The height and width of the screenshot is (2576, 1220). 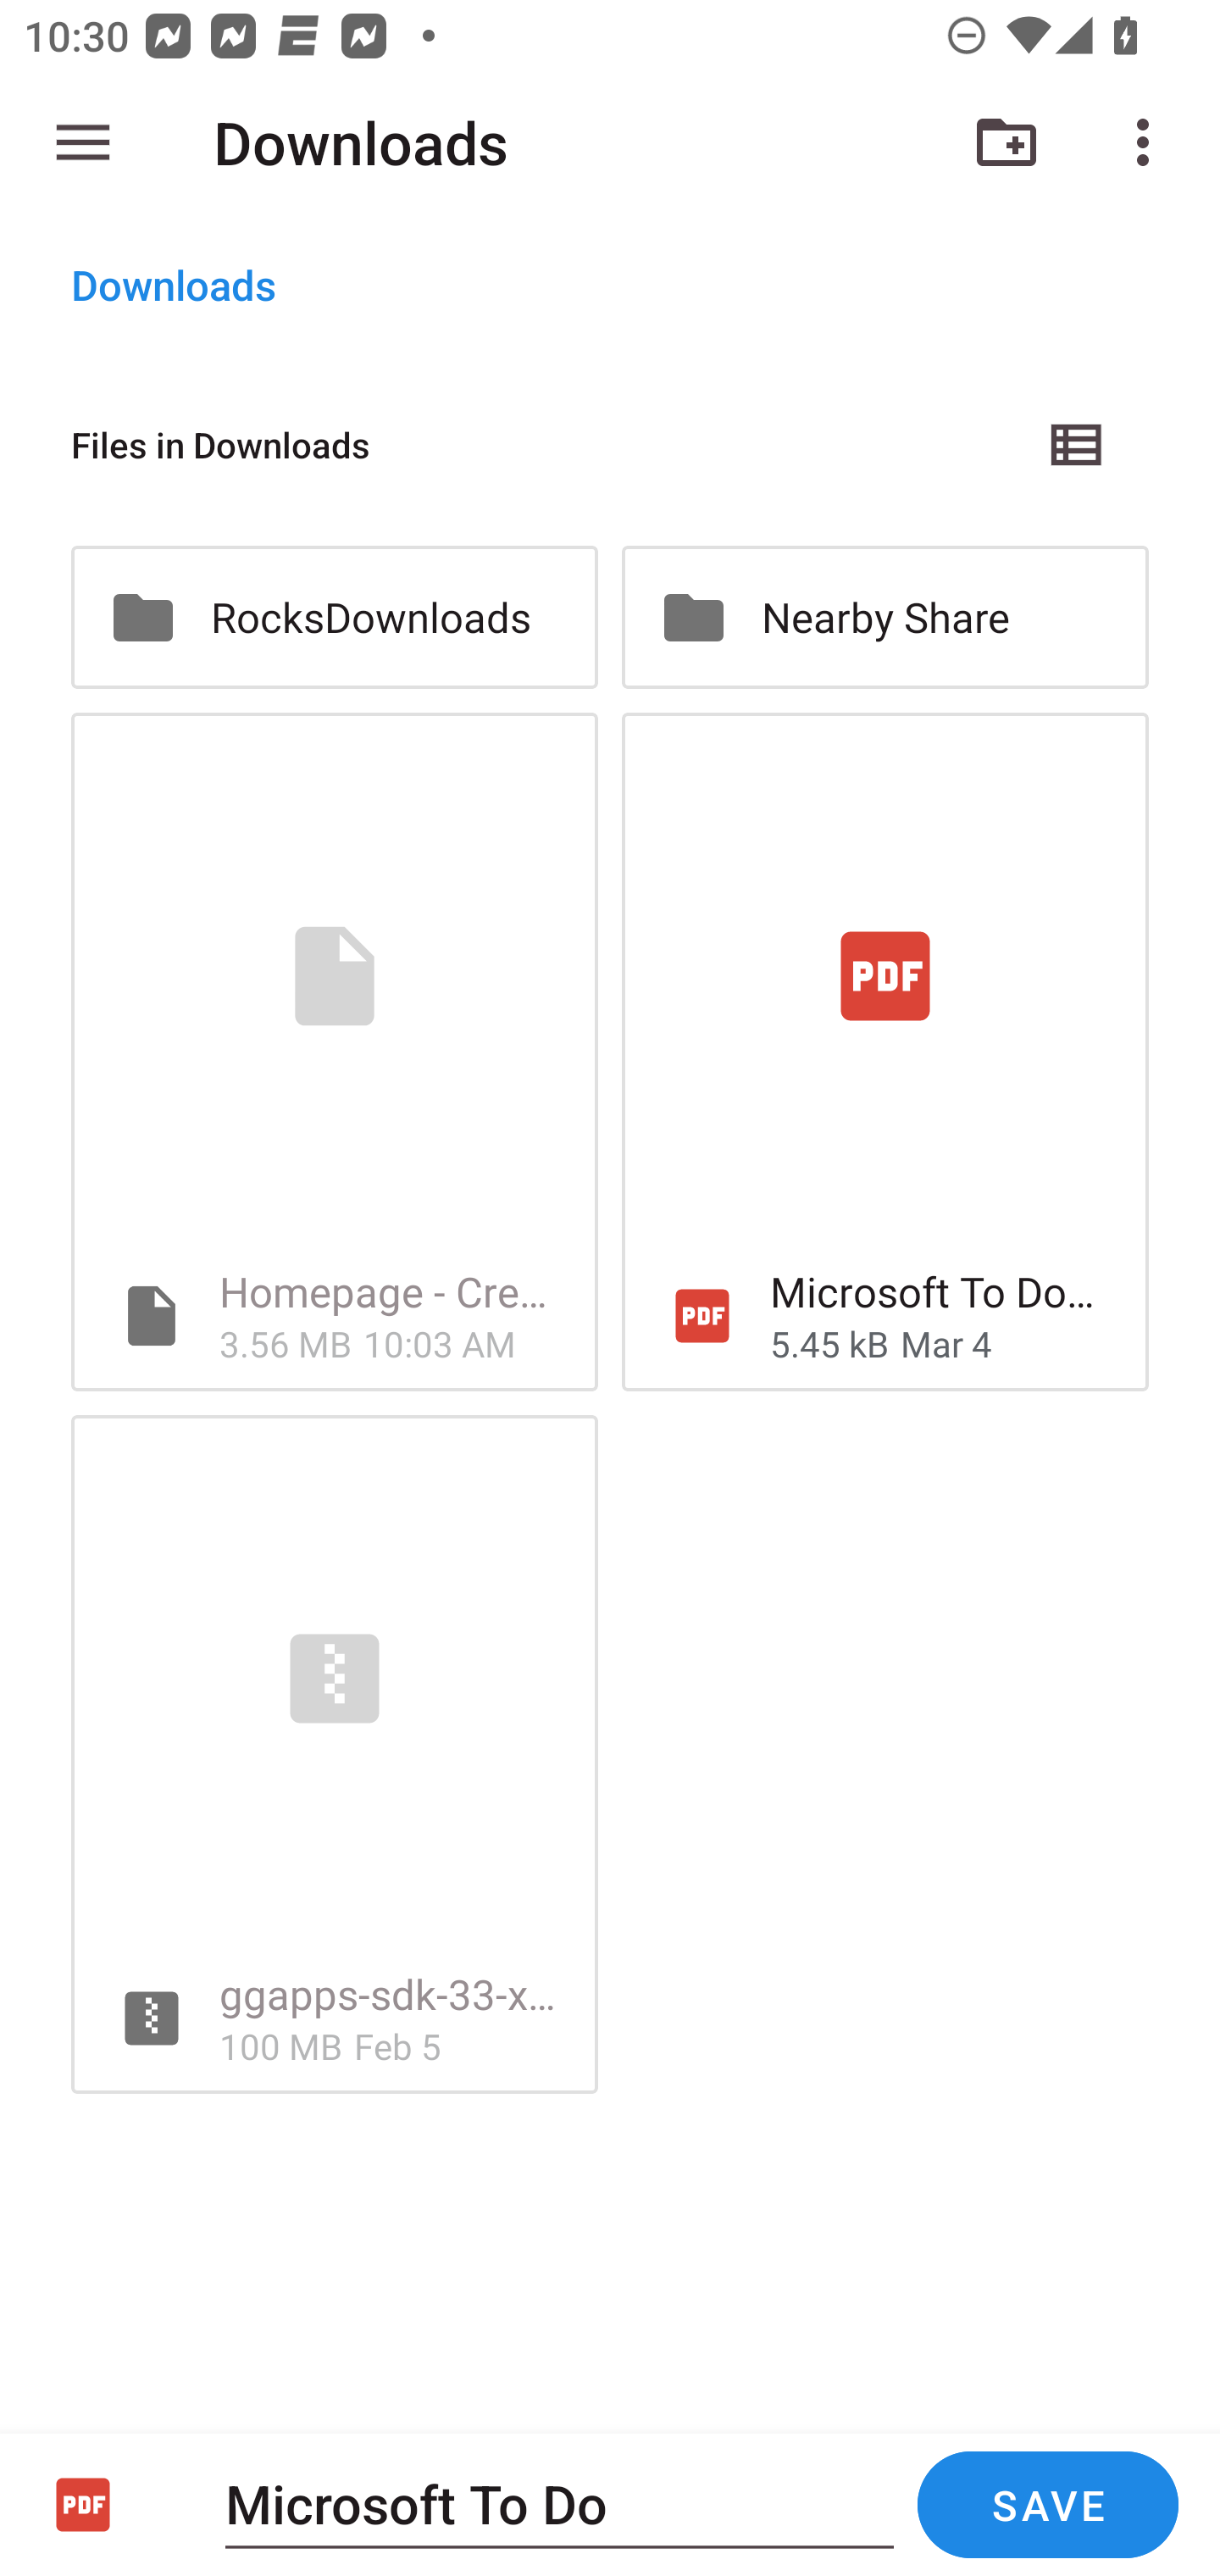 What do you see at coordinates (1078, 444) in the screenshot?
I see `List view` at bounding box center [1078, 444].